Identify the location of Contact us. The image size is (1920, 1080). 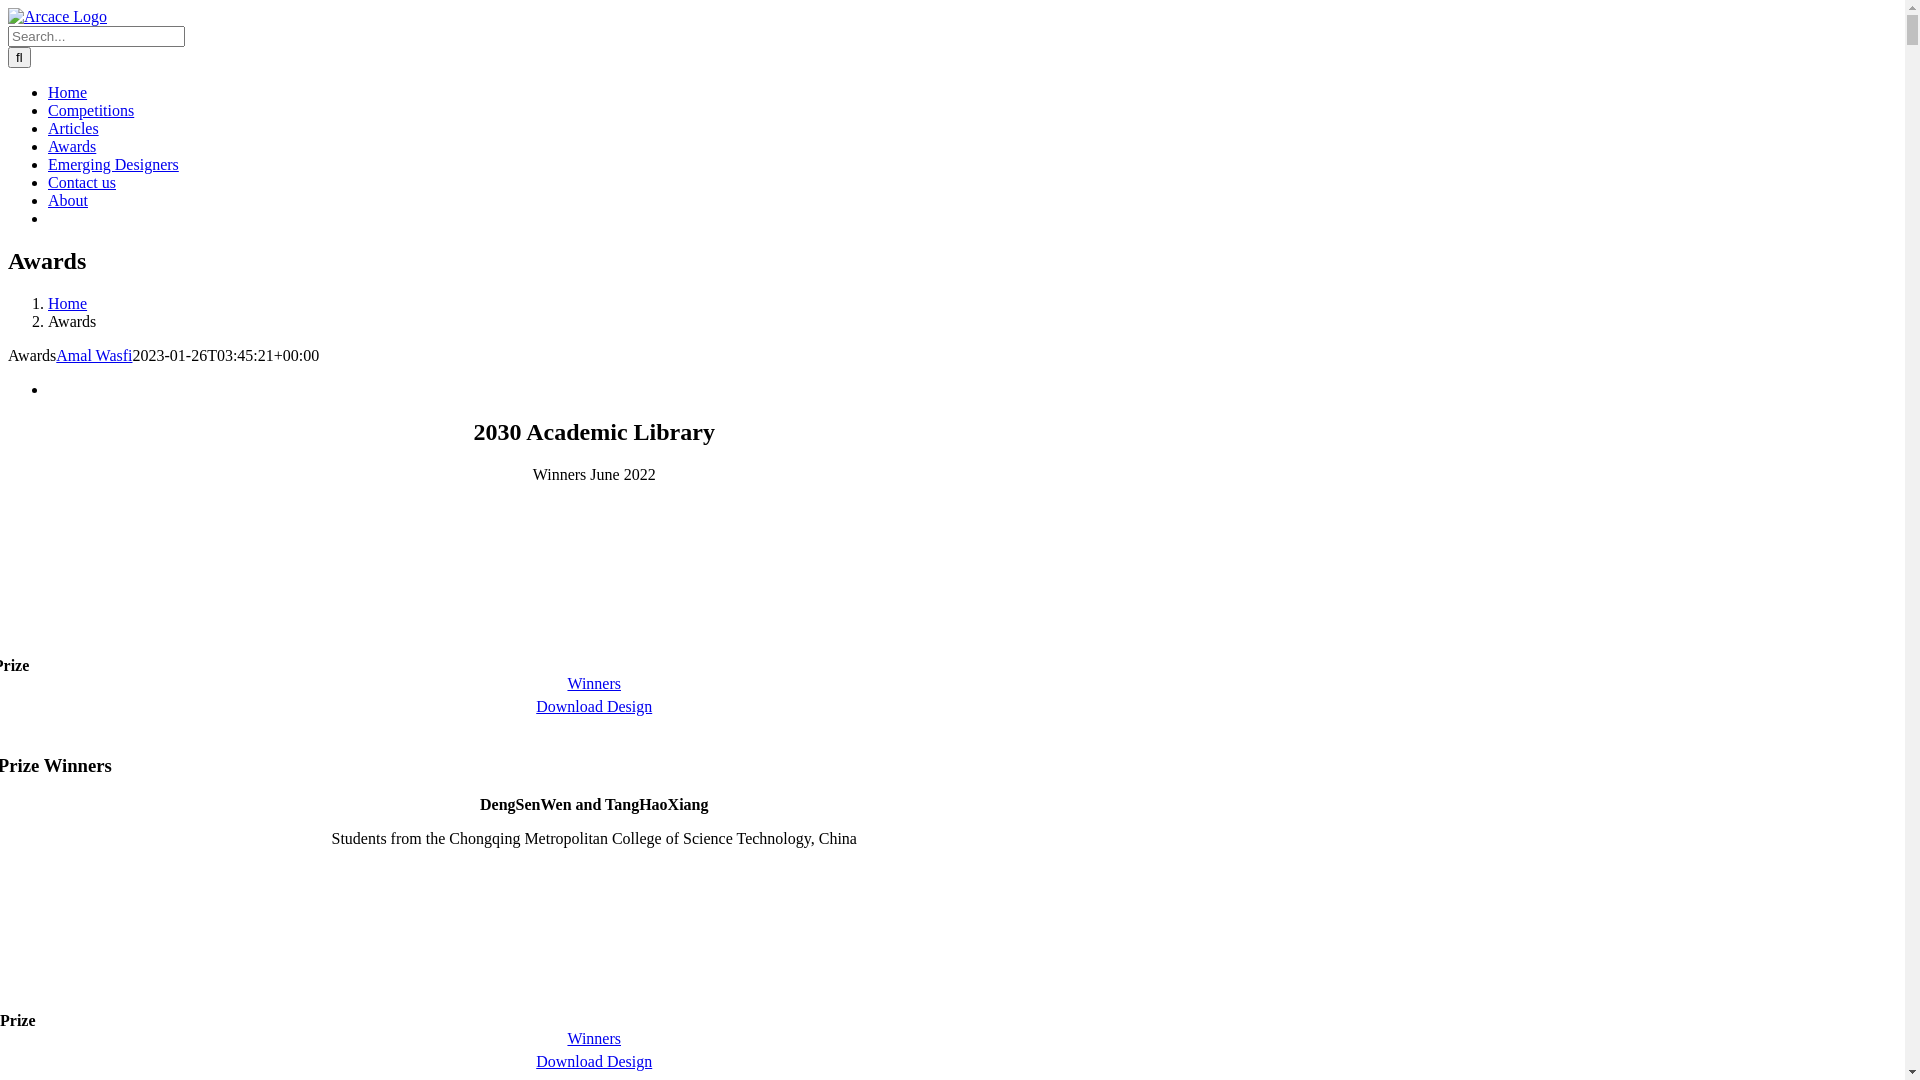
(82, 182).